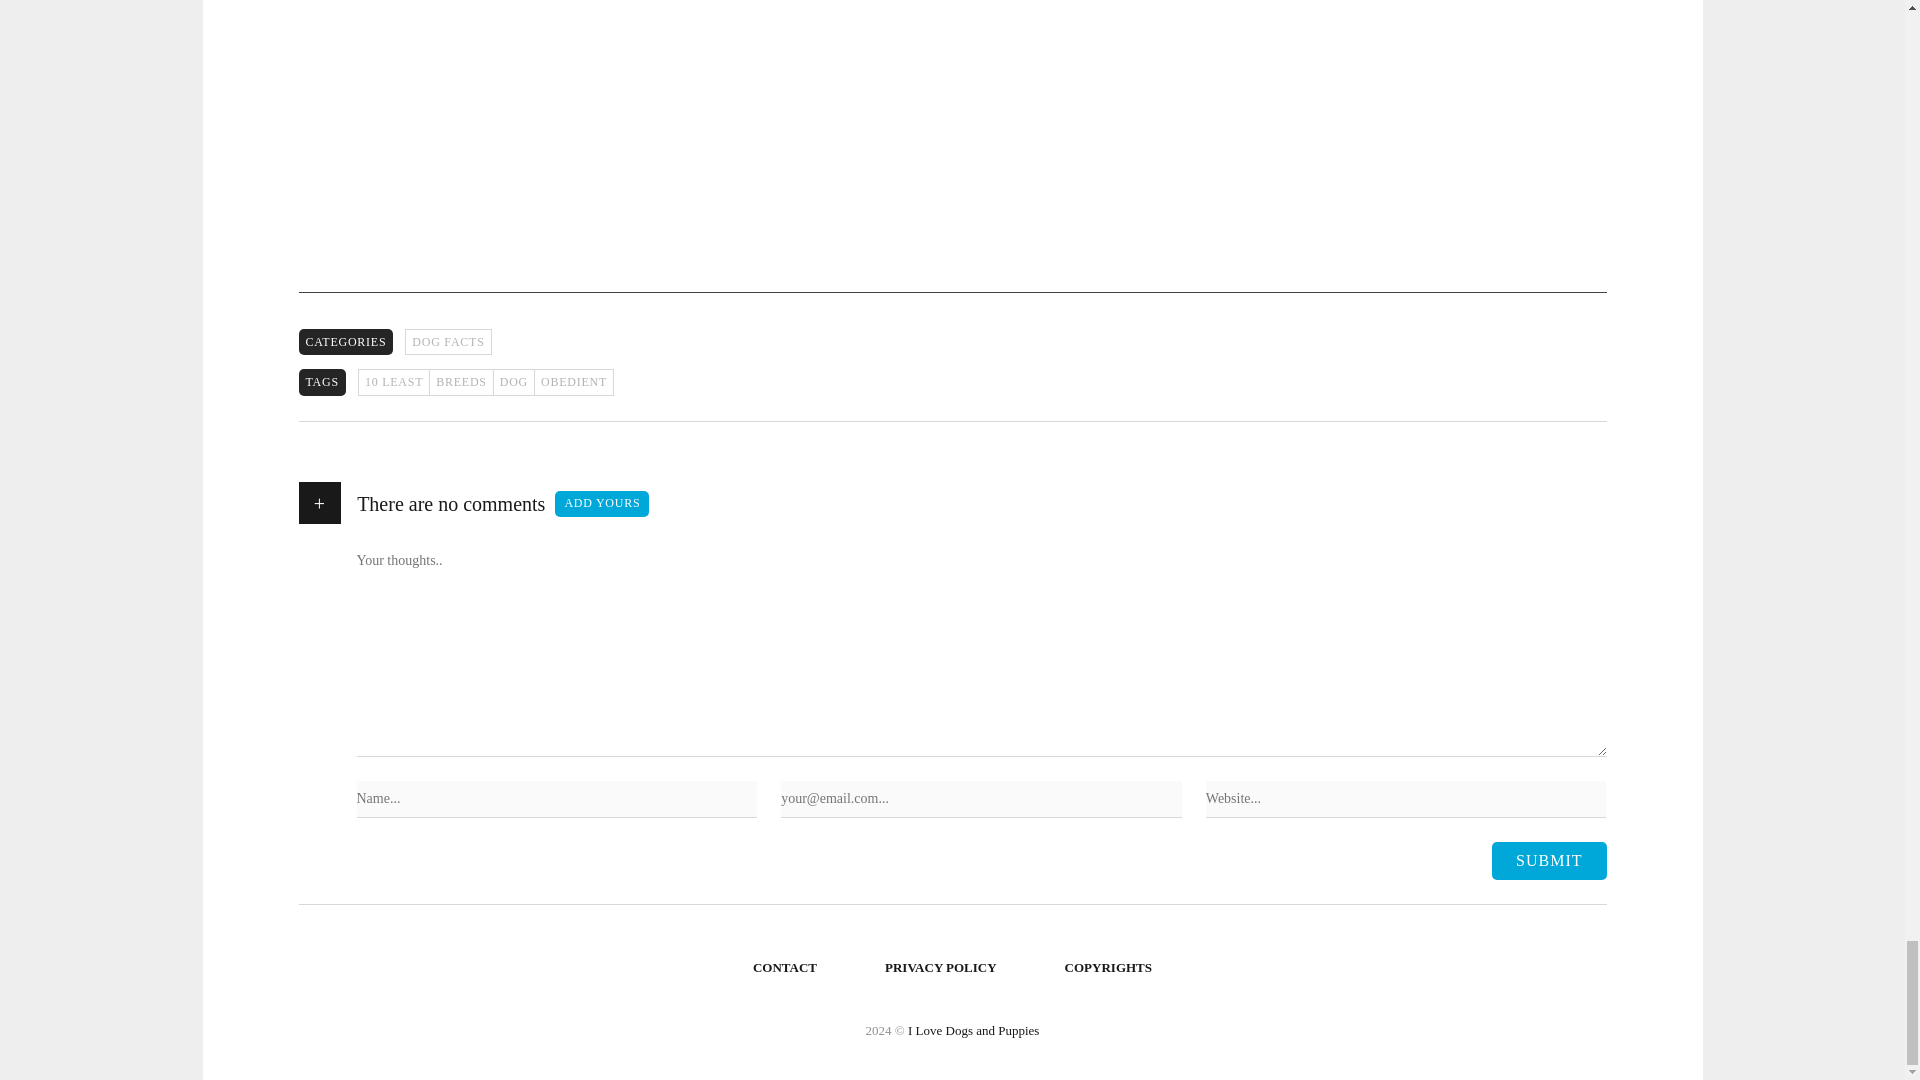 The height and width of the screenshot is (1080, 1920). Describe the element at coordinates (1108, 968) in the screenshot. I see `COPYRIGHTS` at that location.